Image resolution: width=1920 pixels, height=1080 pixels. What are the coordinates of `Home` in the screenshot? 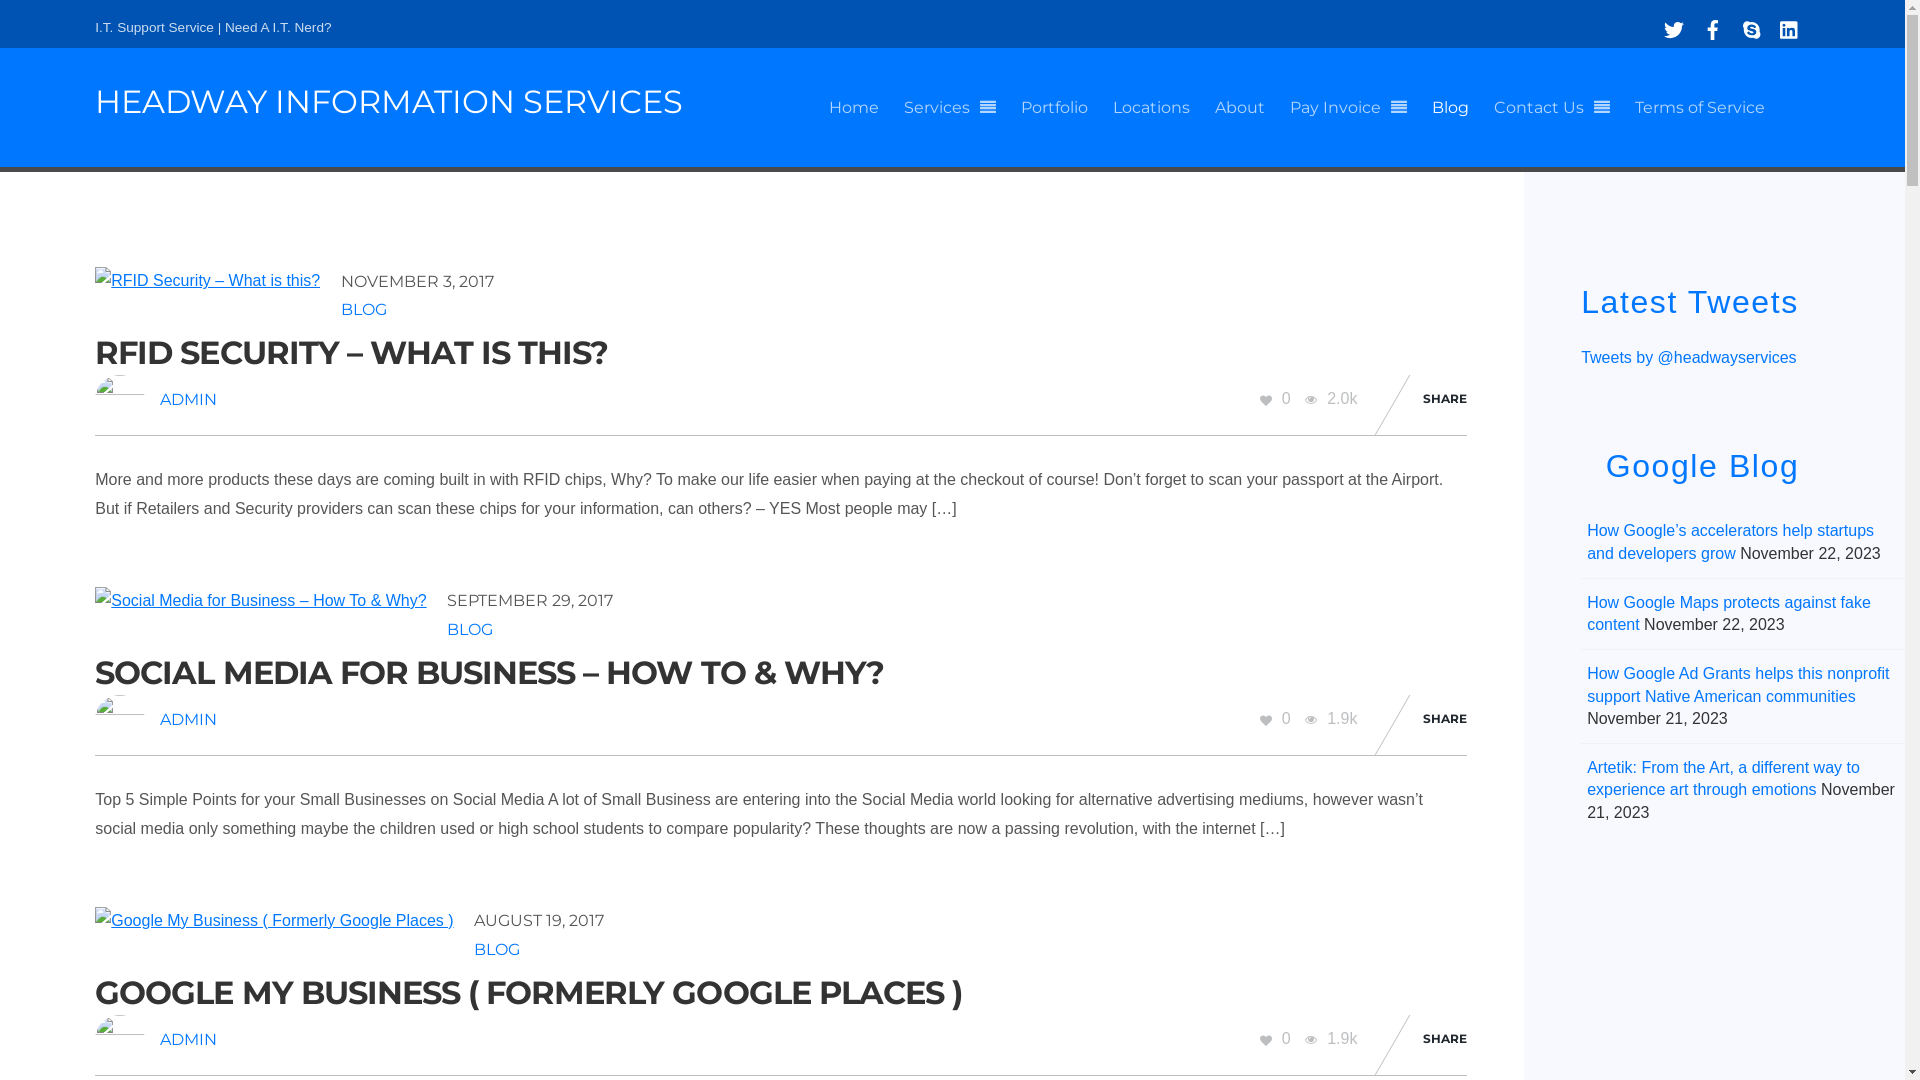 It's located at (854, 108).